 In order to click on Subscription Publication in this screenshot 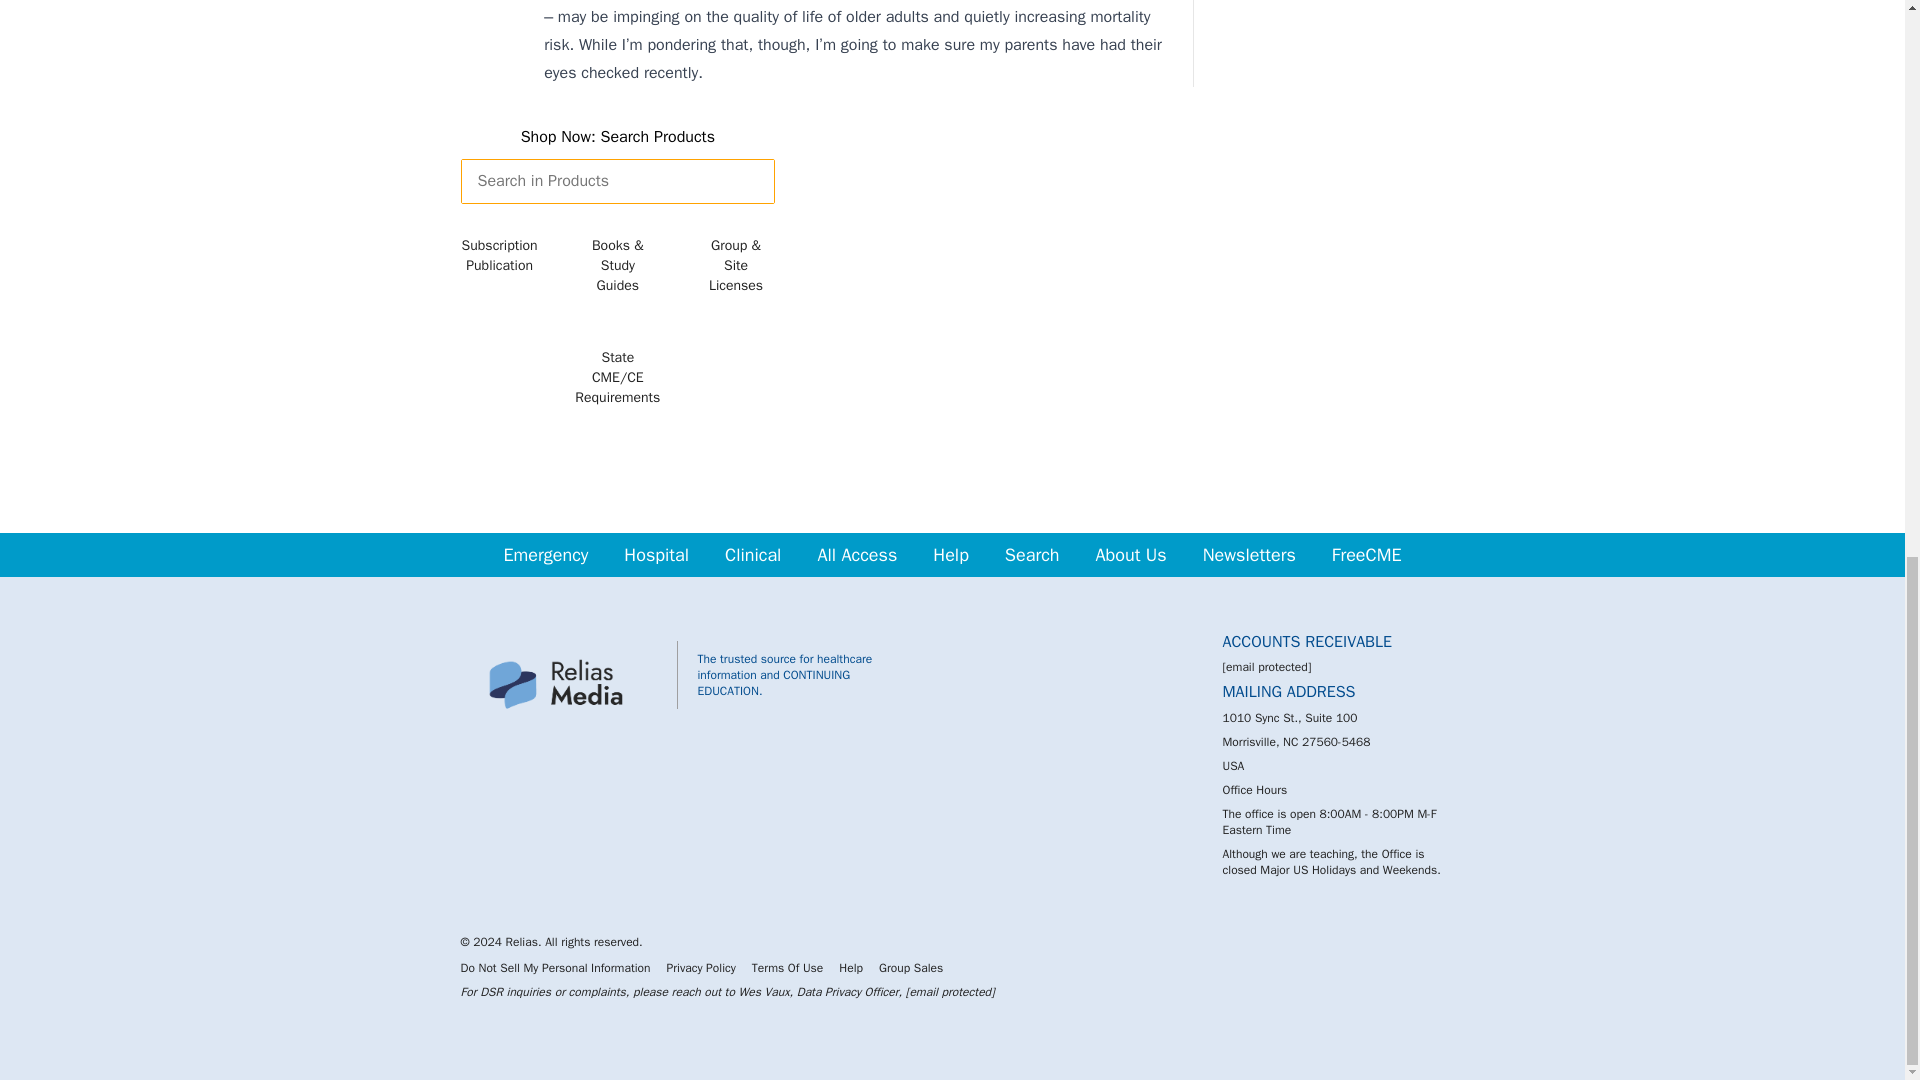, I will do `click(500, 259)`.